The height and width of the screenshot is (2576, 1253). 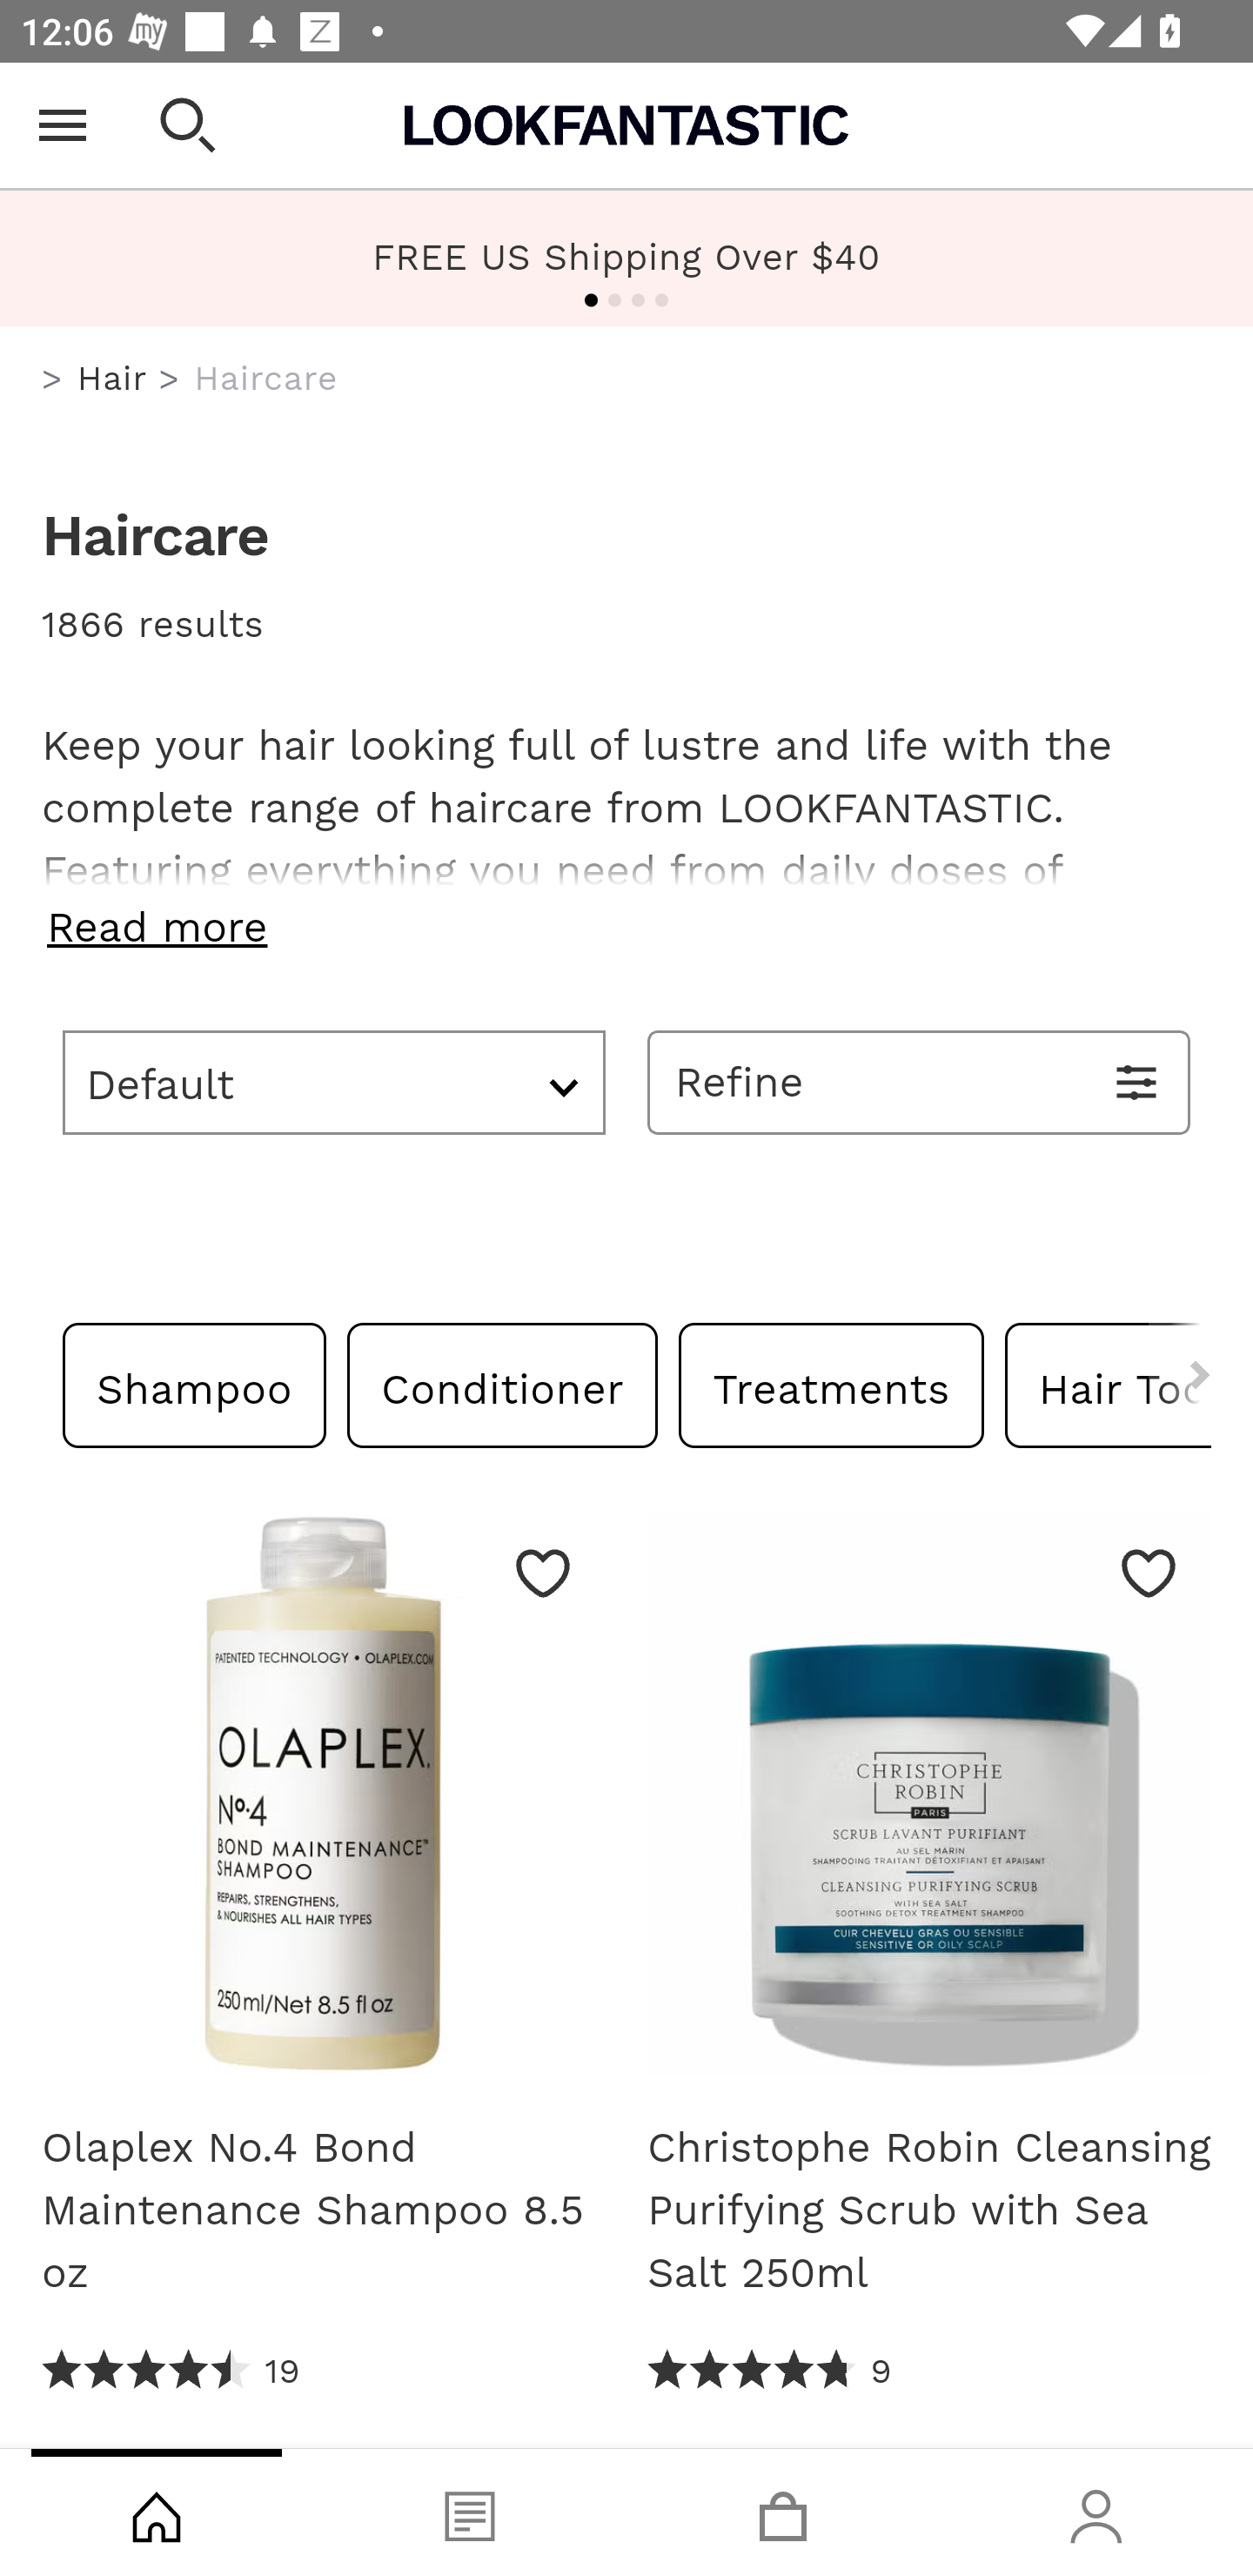 I want to click on FREE US Shipping Over $40, so click(x=626, y=256).